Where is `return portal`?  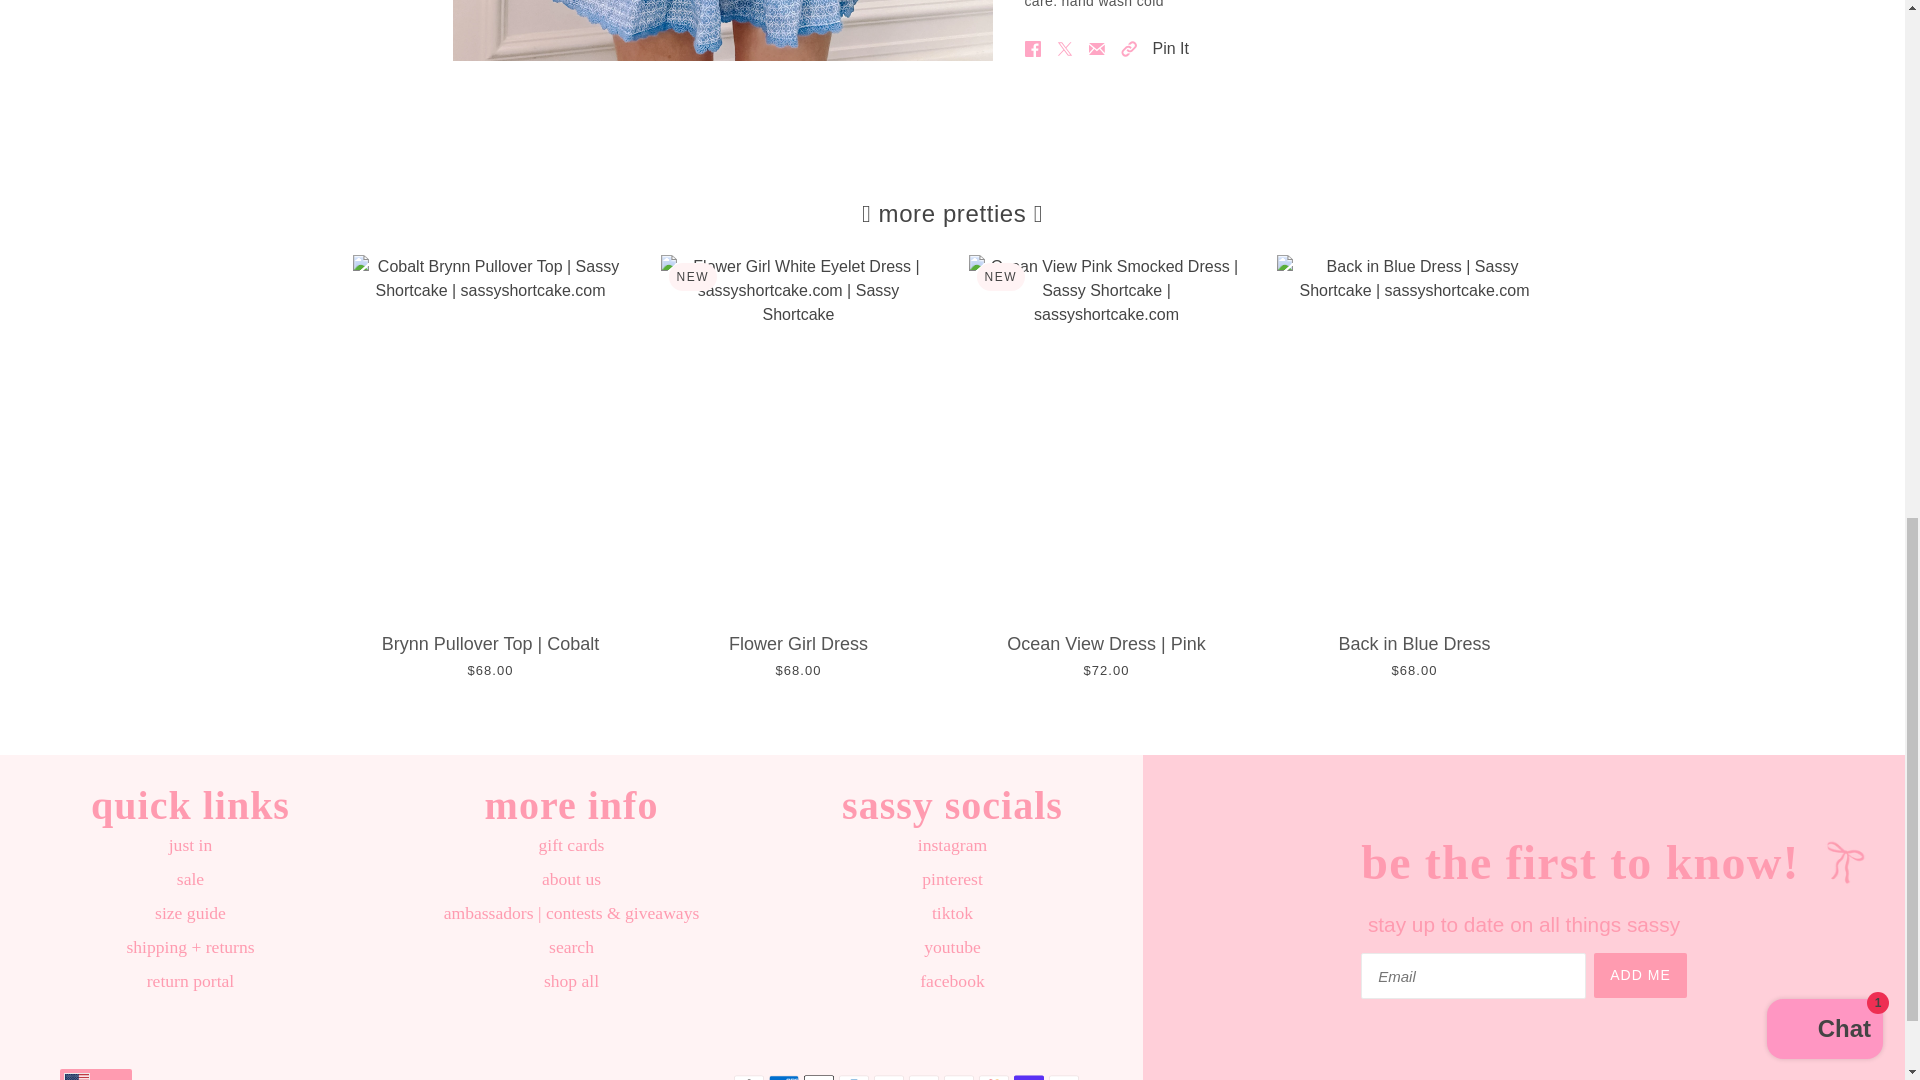
return portal is located at coordinates (190, 980).